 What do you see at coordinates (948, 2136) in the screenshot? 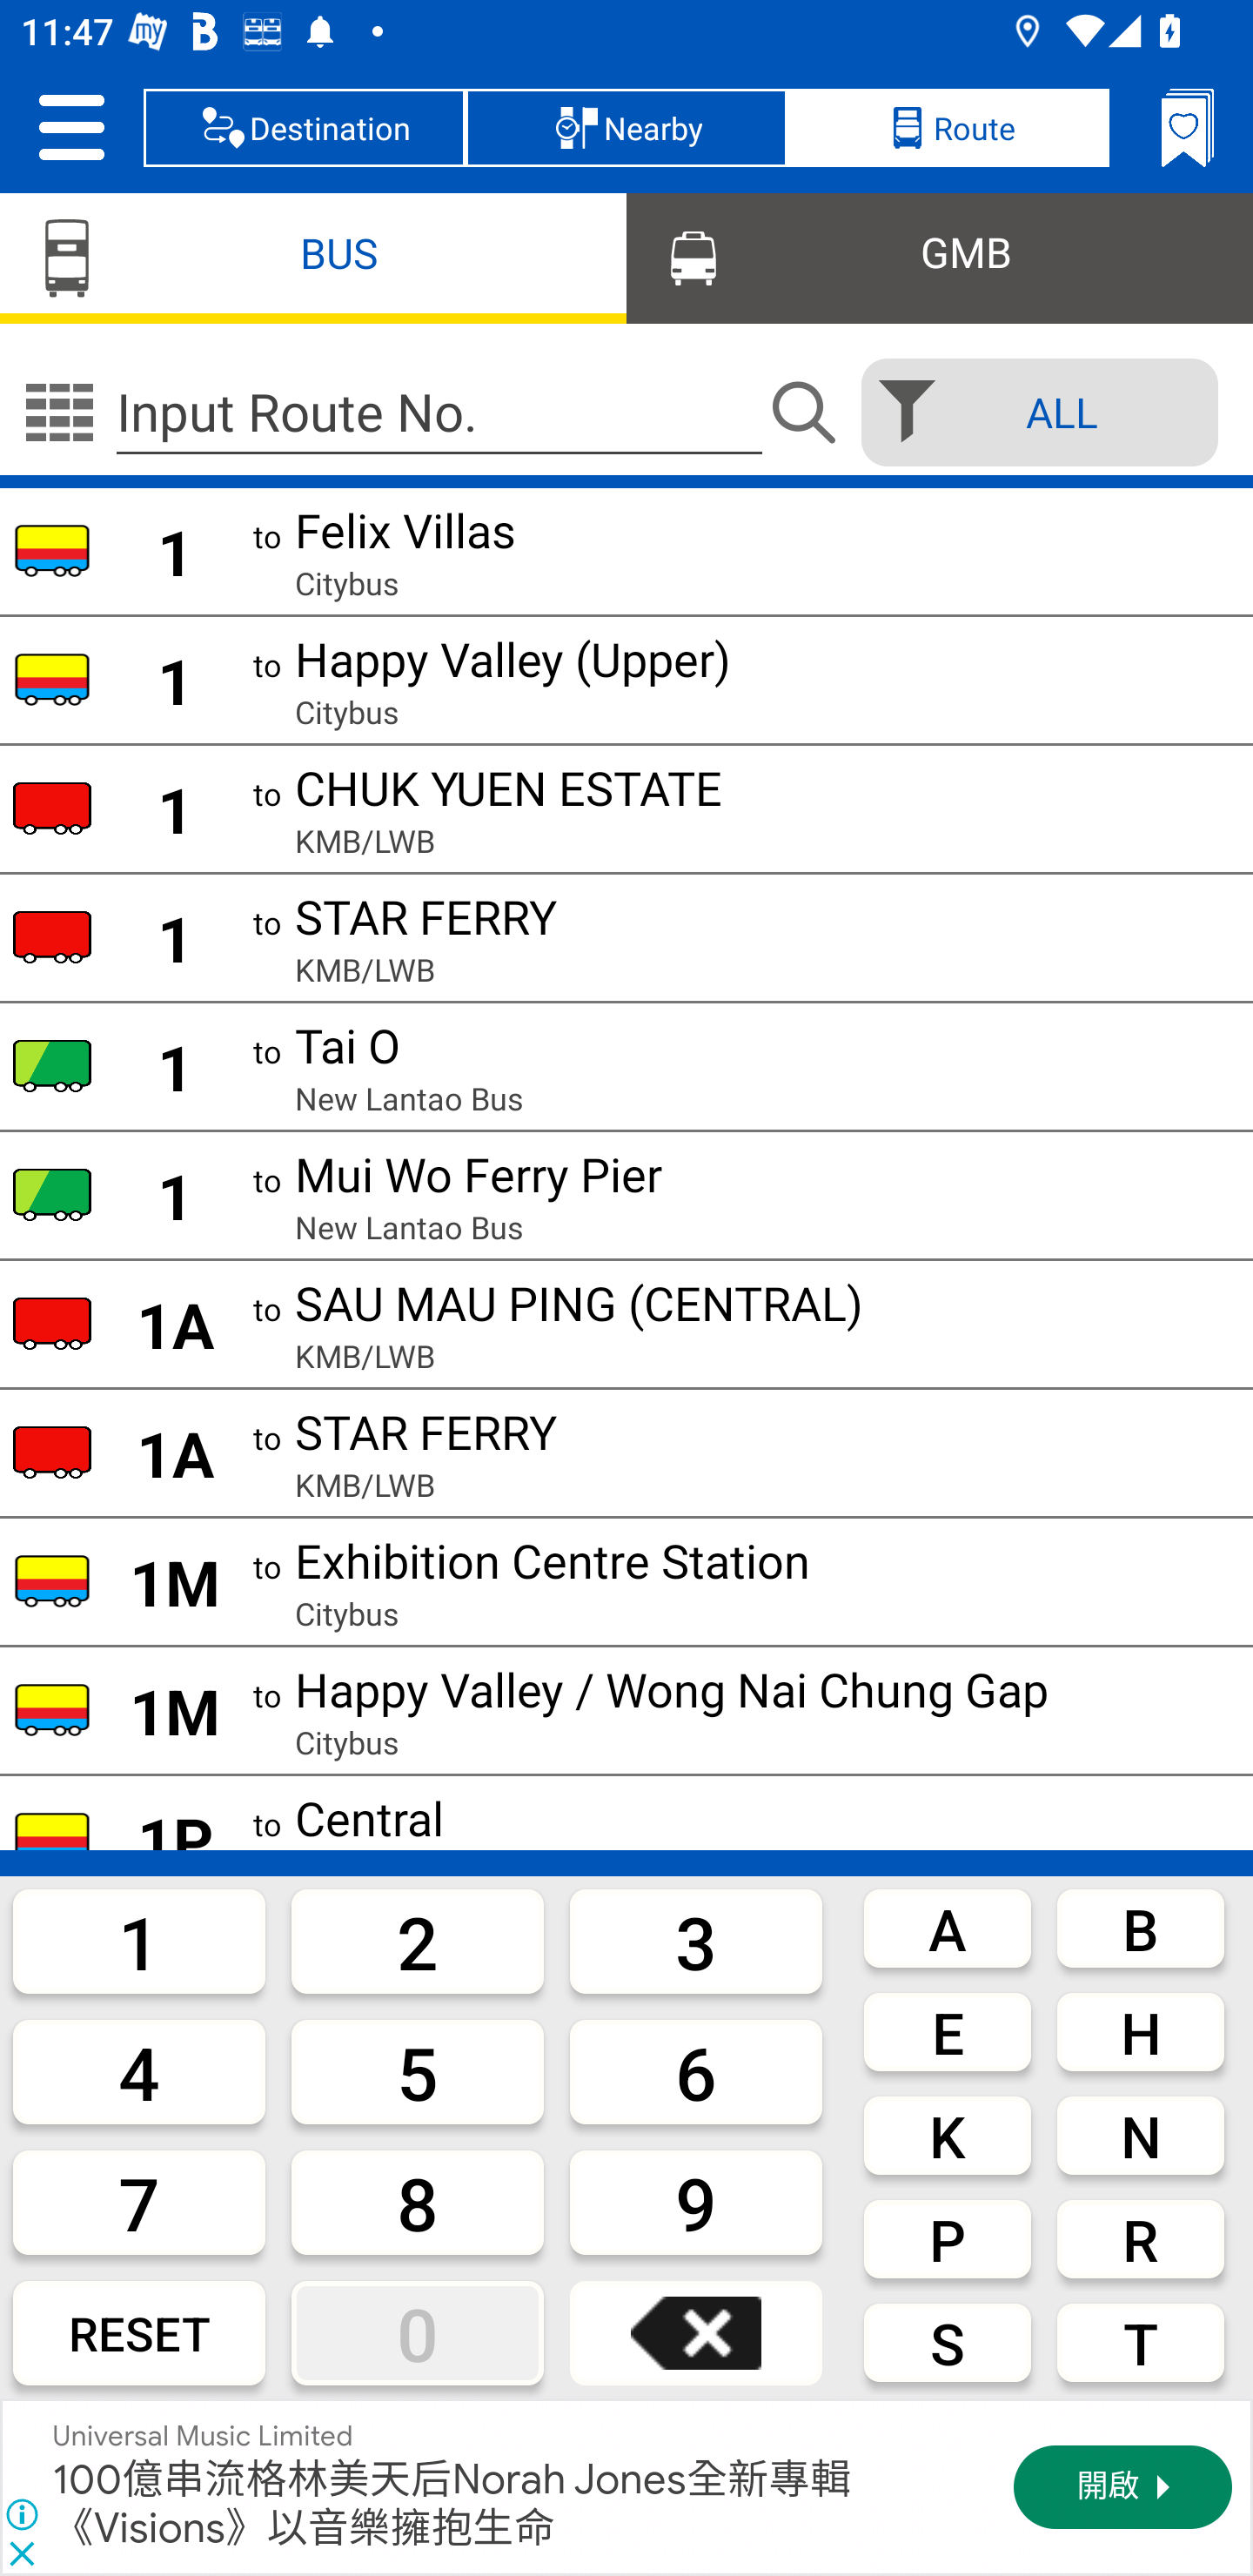
I see `K` at bounding box center [948, 2136].